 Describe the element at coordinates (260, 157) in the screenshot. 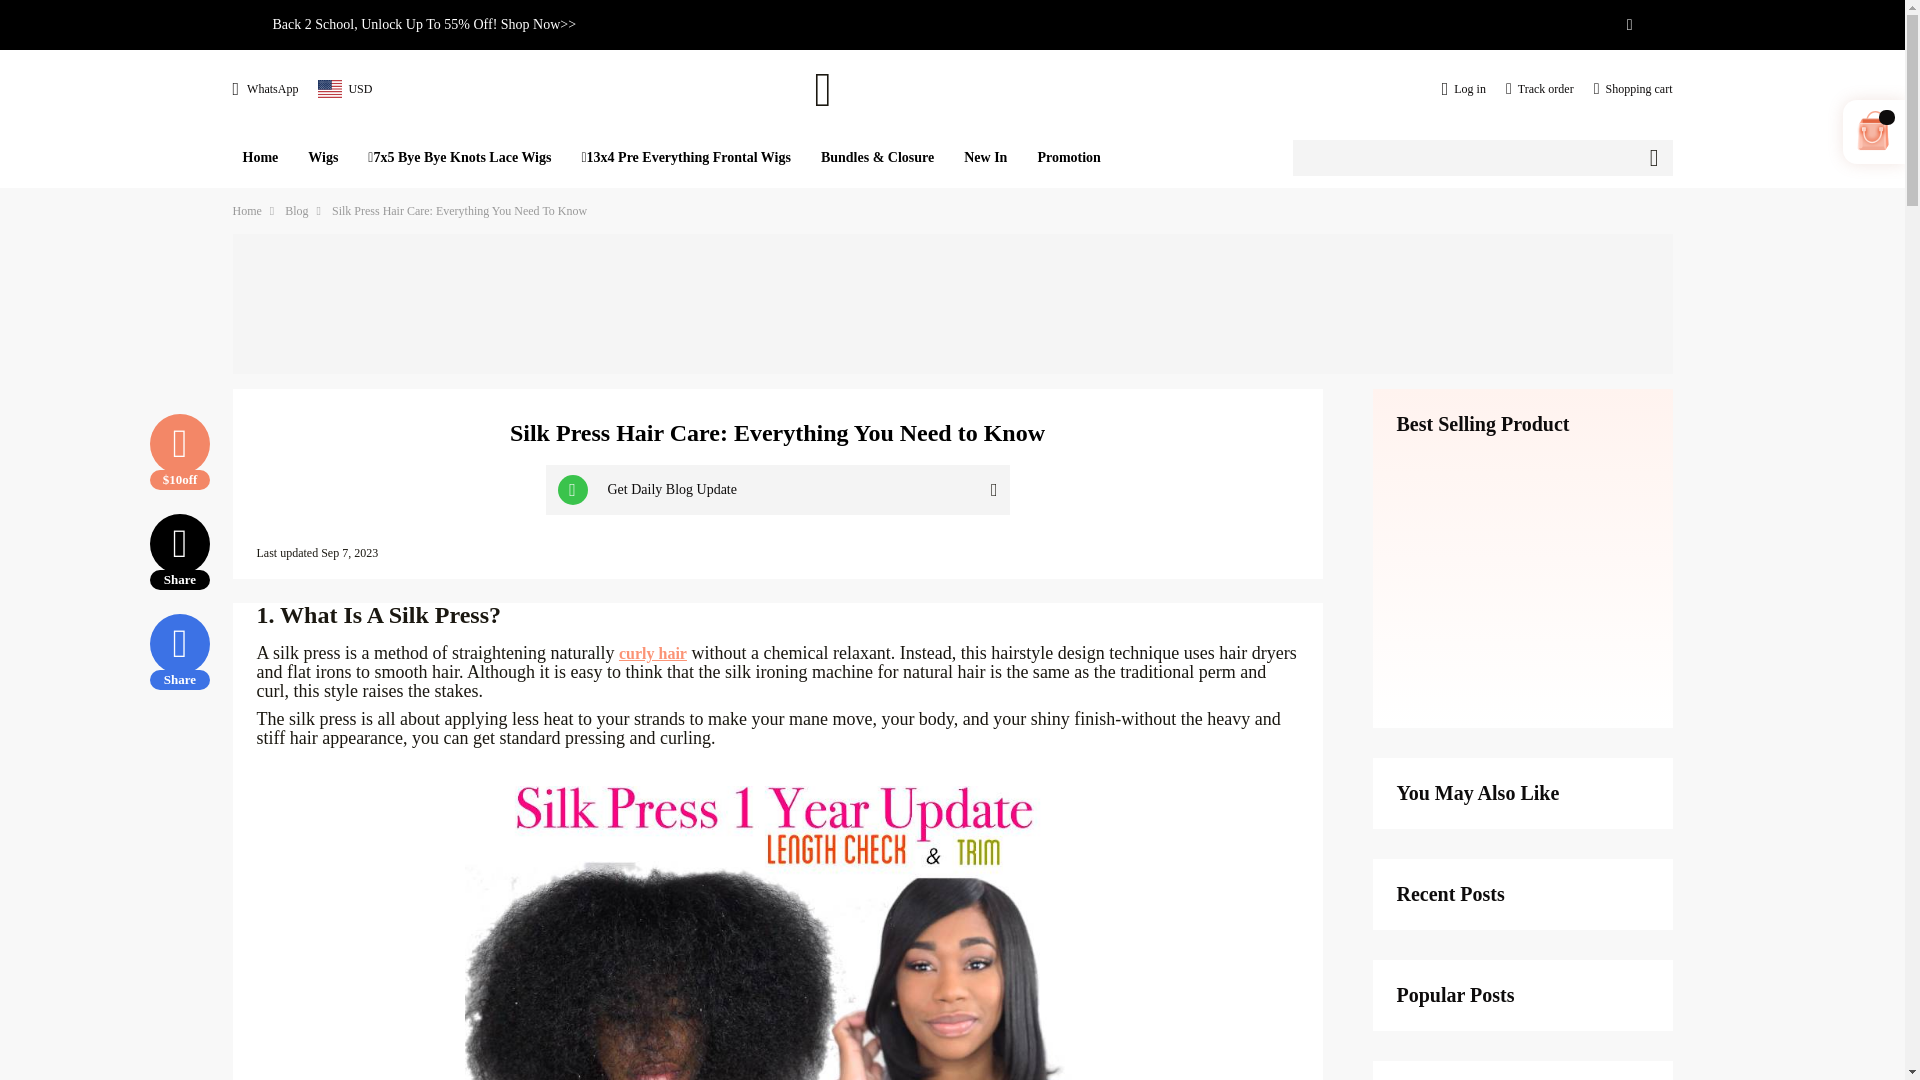

I see `Home` at that location.